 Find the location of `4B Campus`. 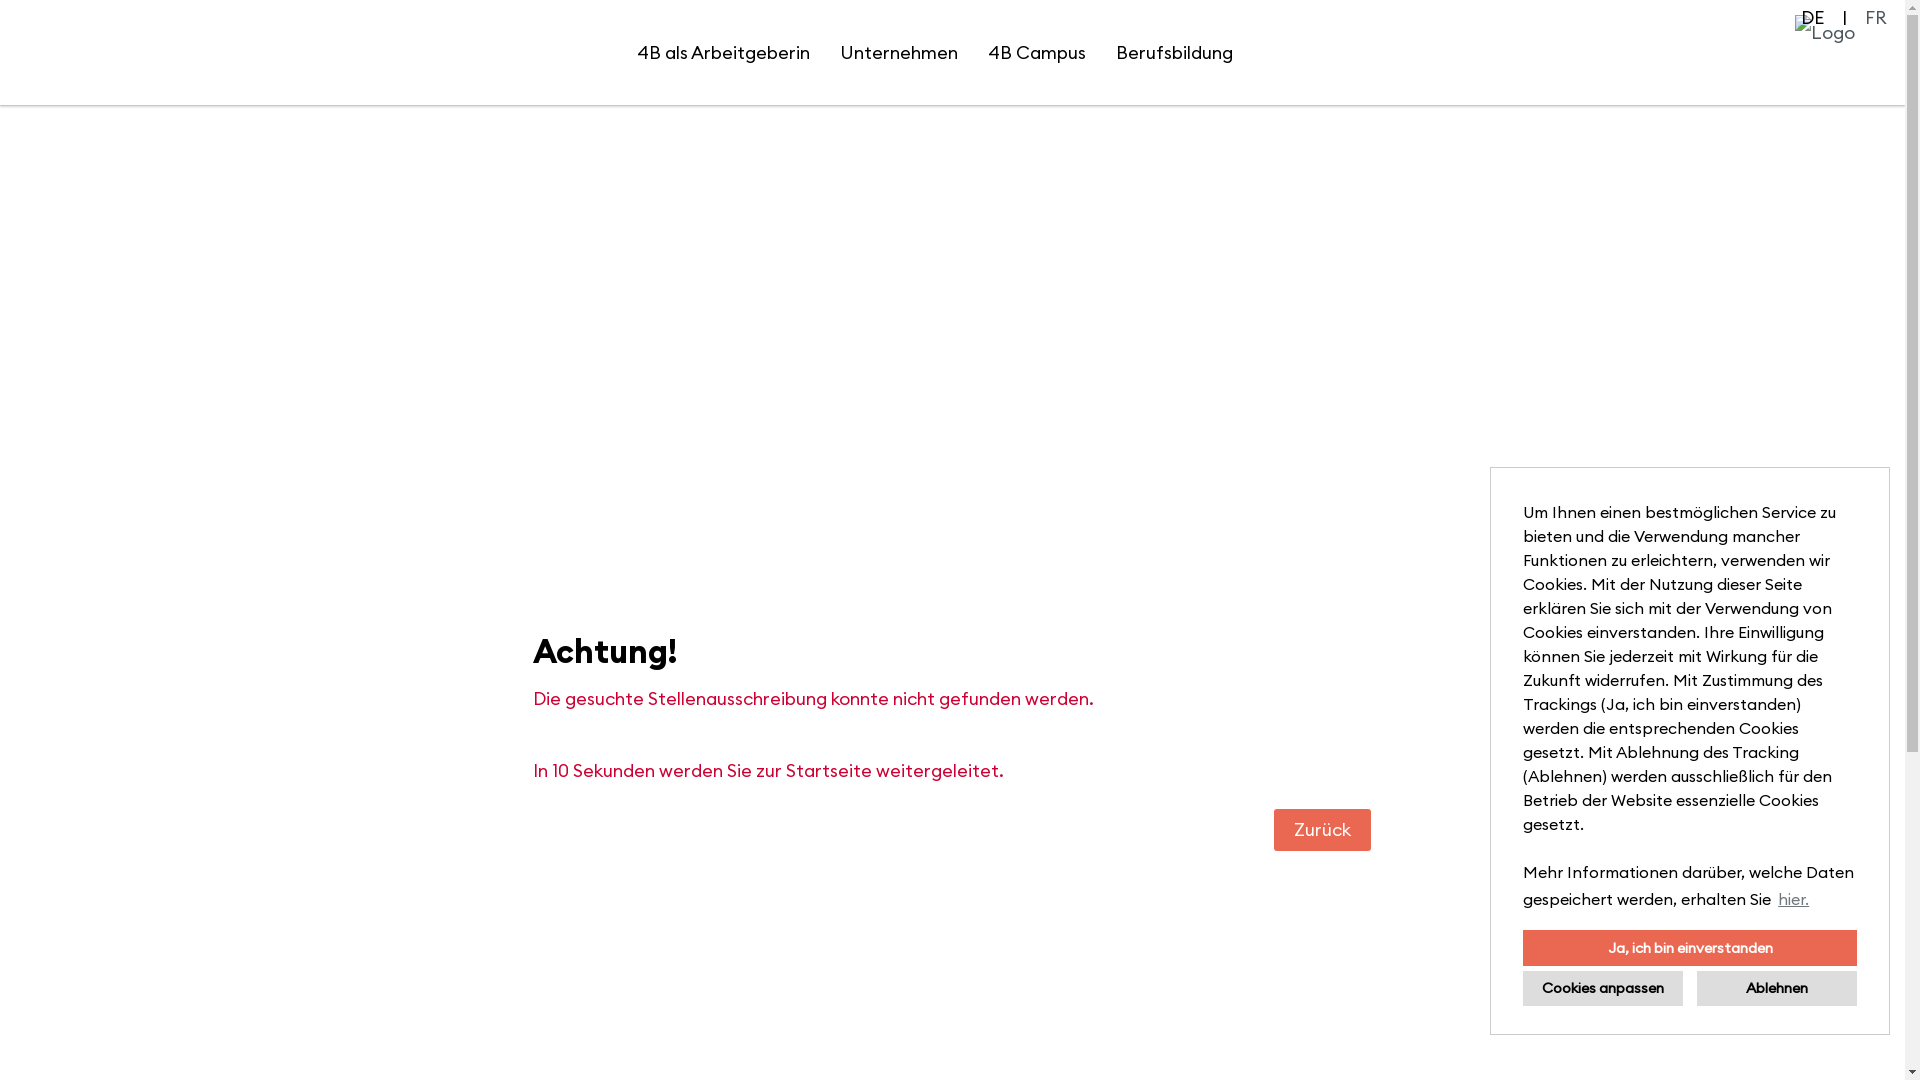

4B Campus is located at coordinates (1036, 52).